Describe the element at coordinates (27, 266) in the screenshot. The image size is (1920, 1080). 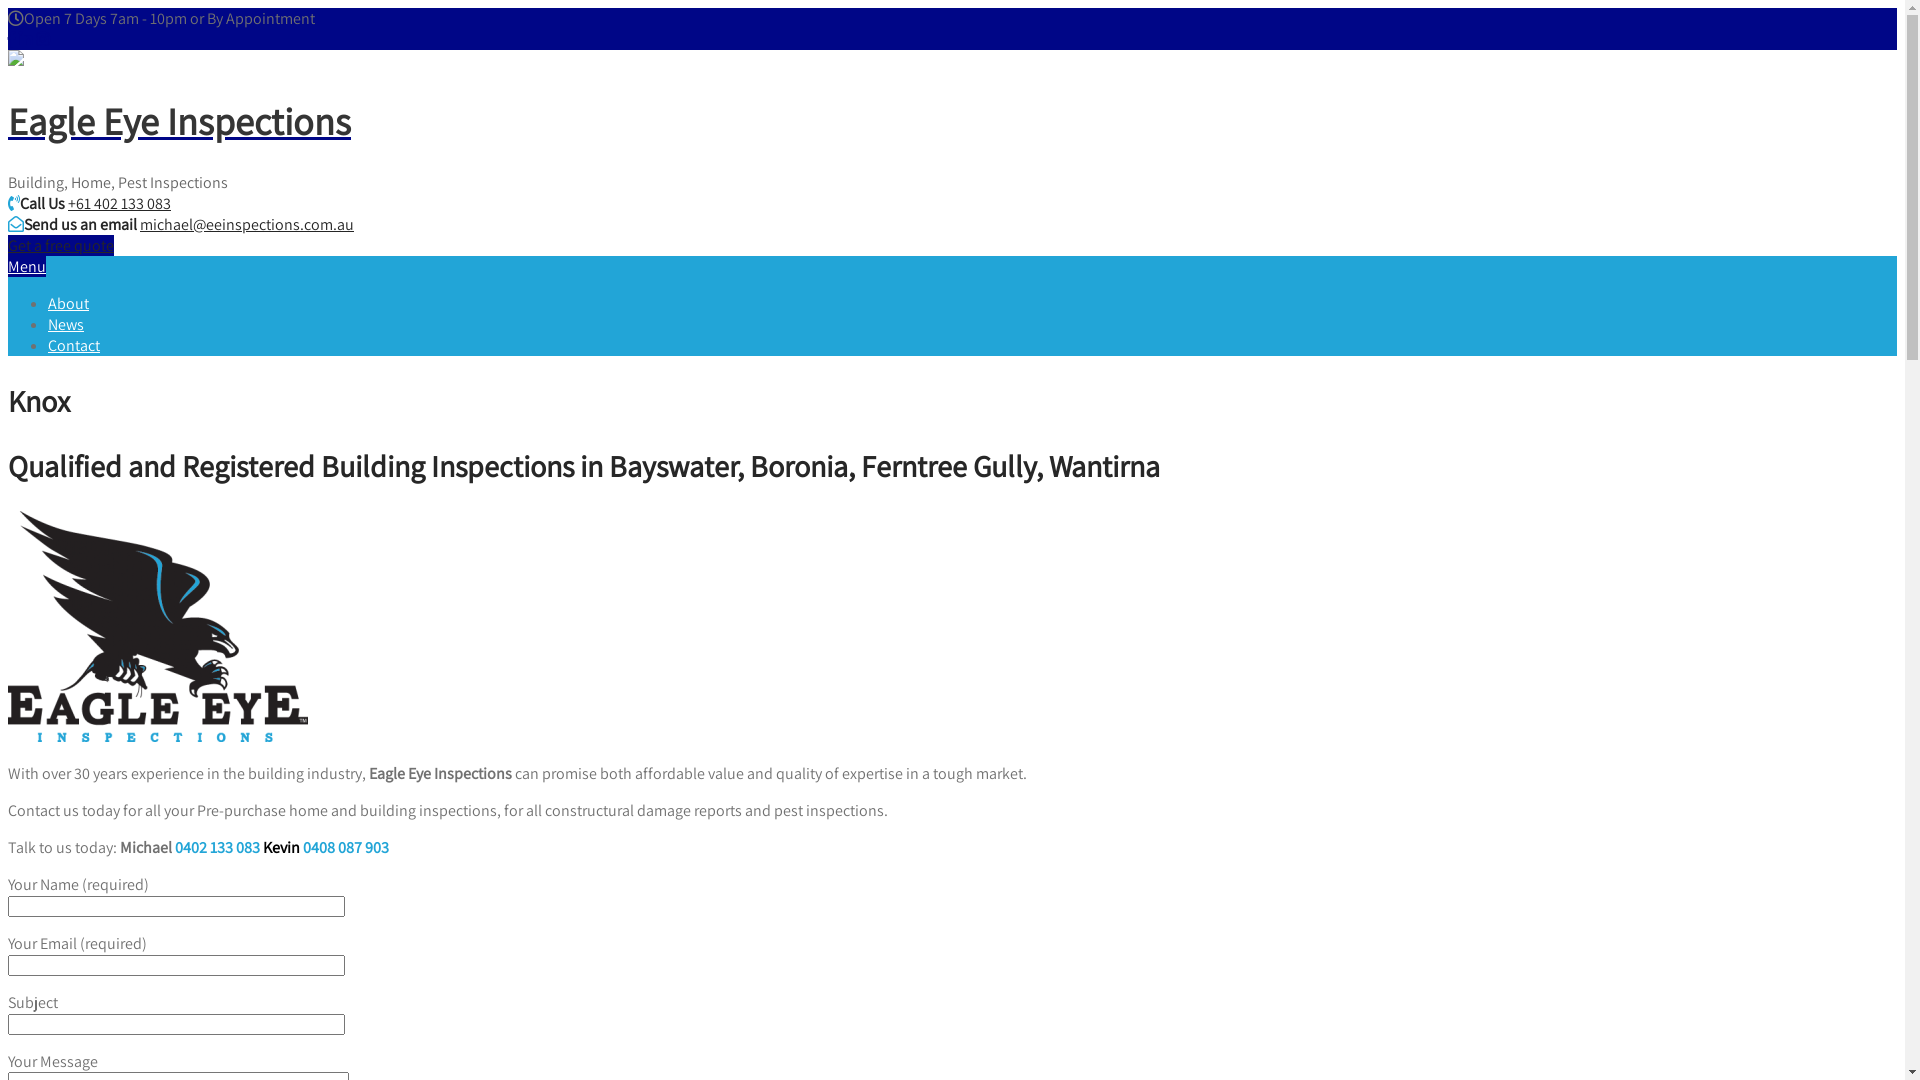
I see `Menu` at that location.